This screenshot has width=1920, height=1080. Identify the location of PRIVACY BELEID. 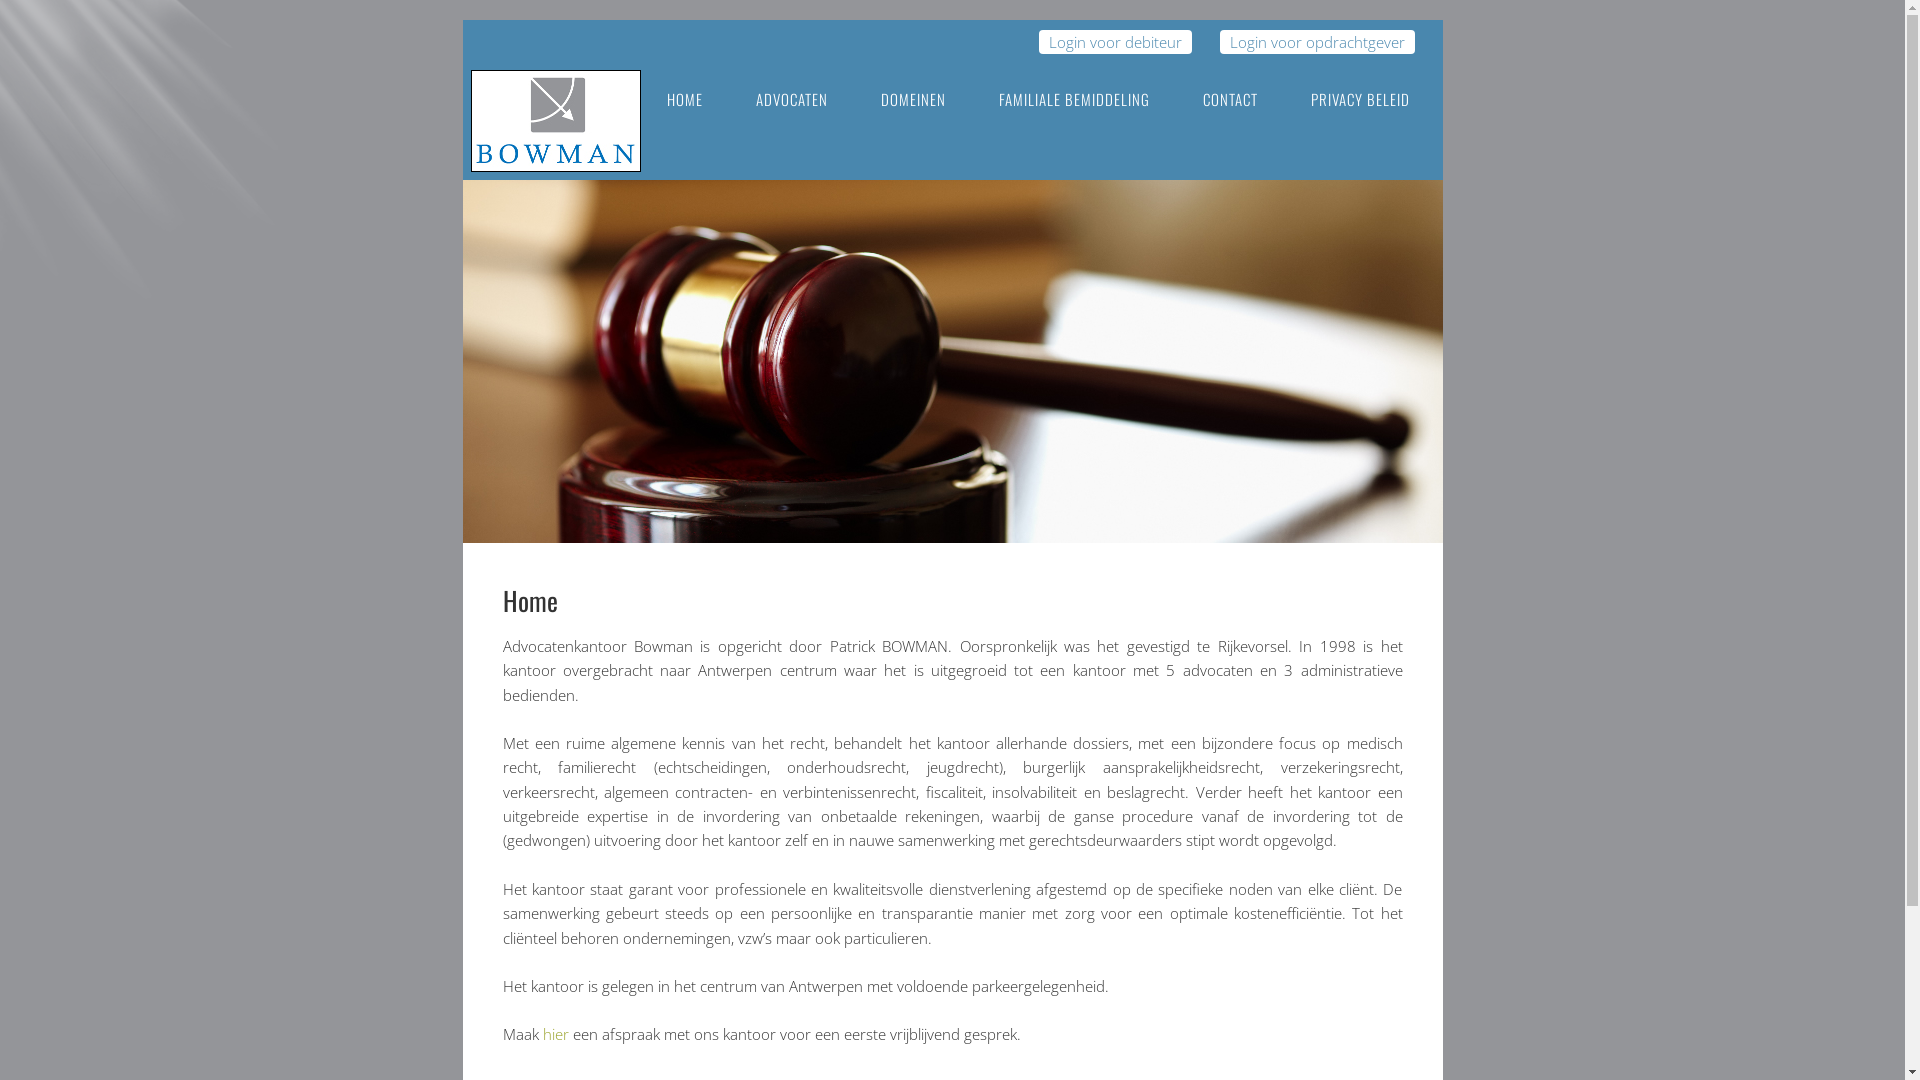
(1360, 100).